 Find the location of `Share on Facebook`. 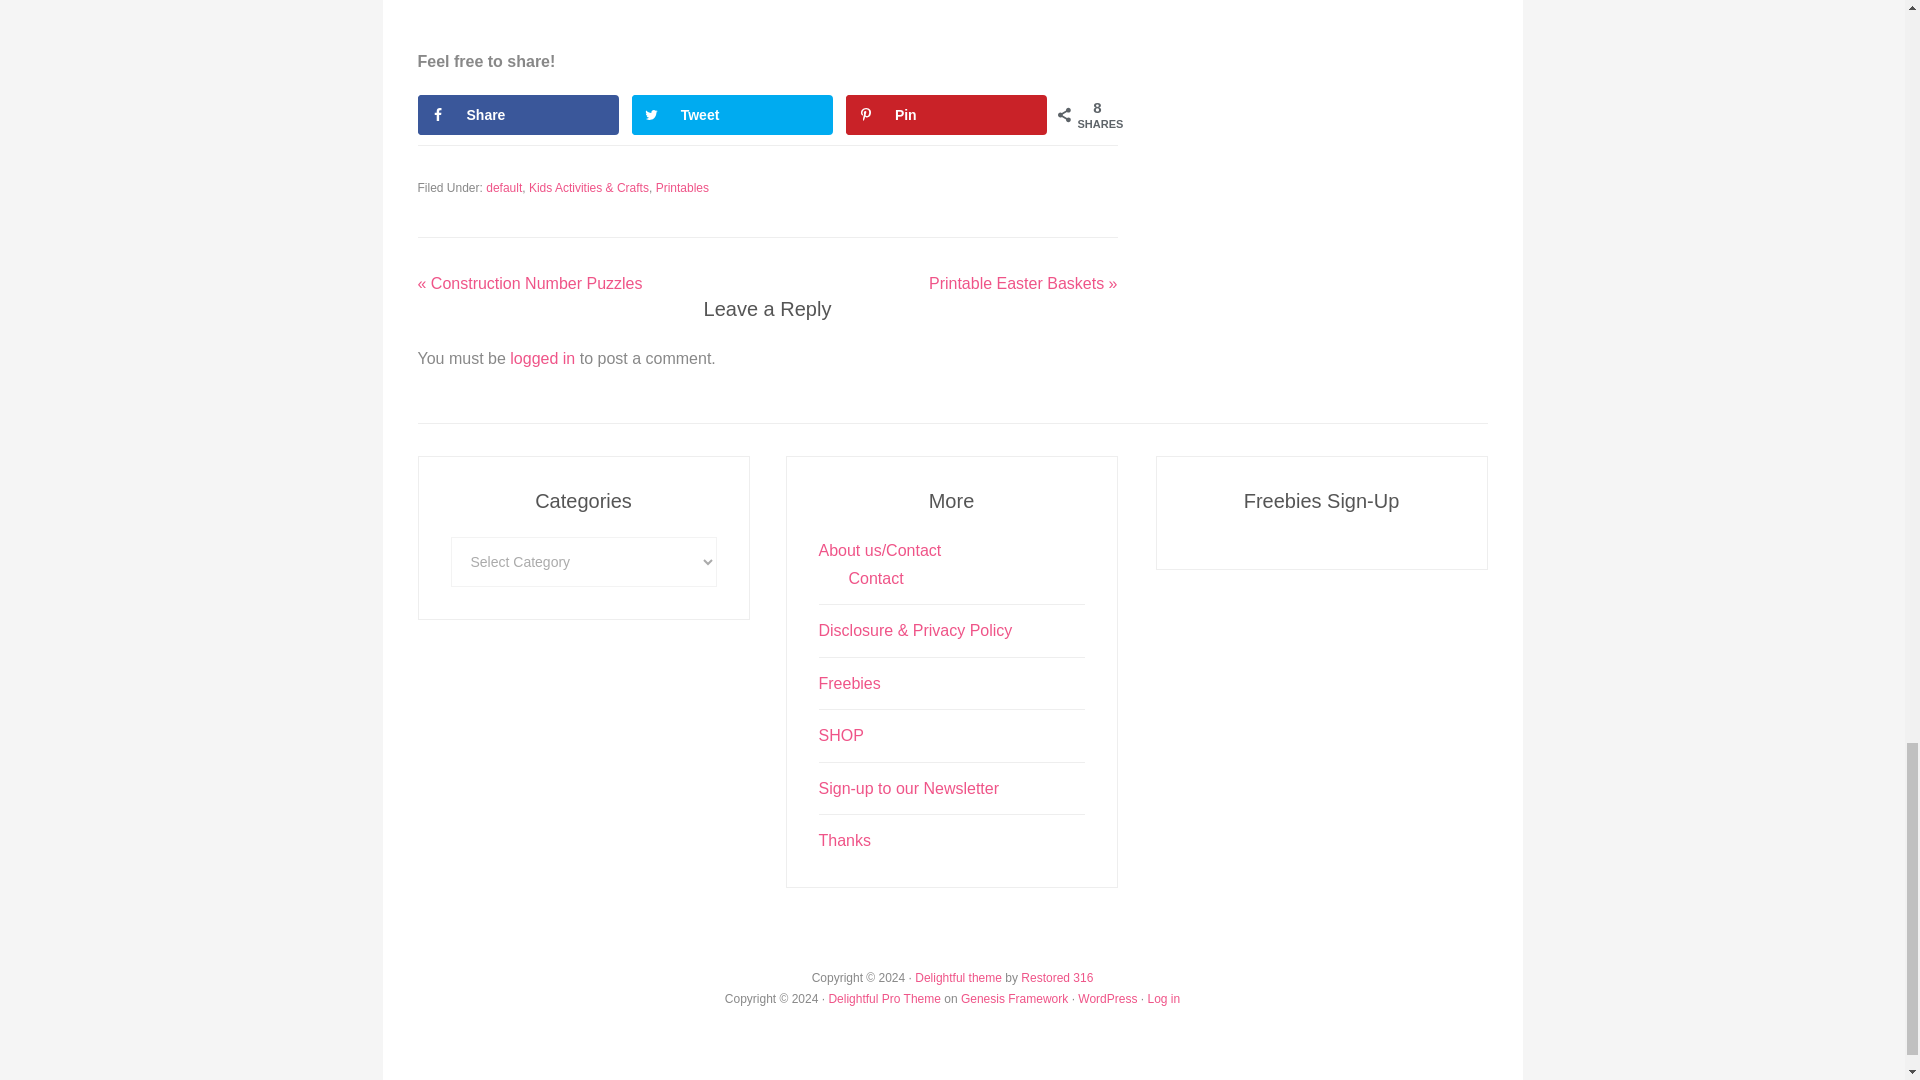

Share on Facebook is located at coordinates (519, 115).